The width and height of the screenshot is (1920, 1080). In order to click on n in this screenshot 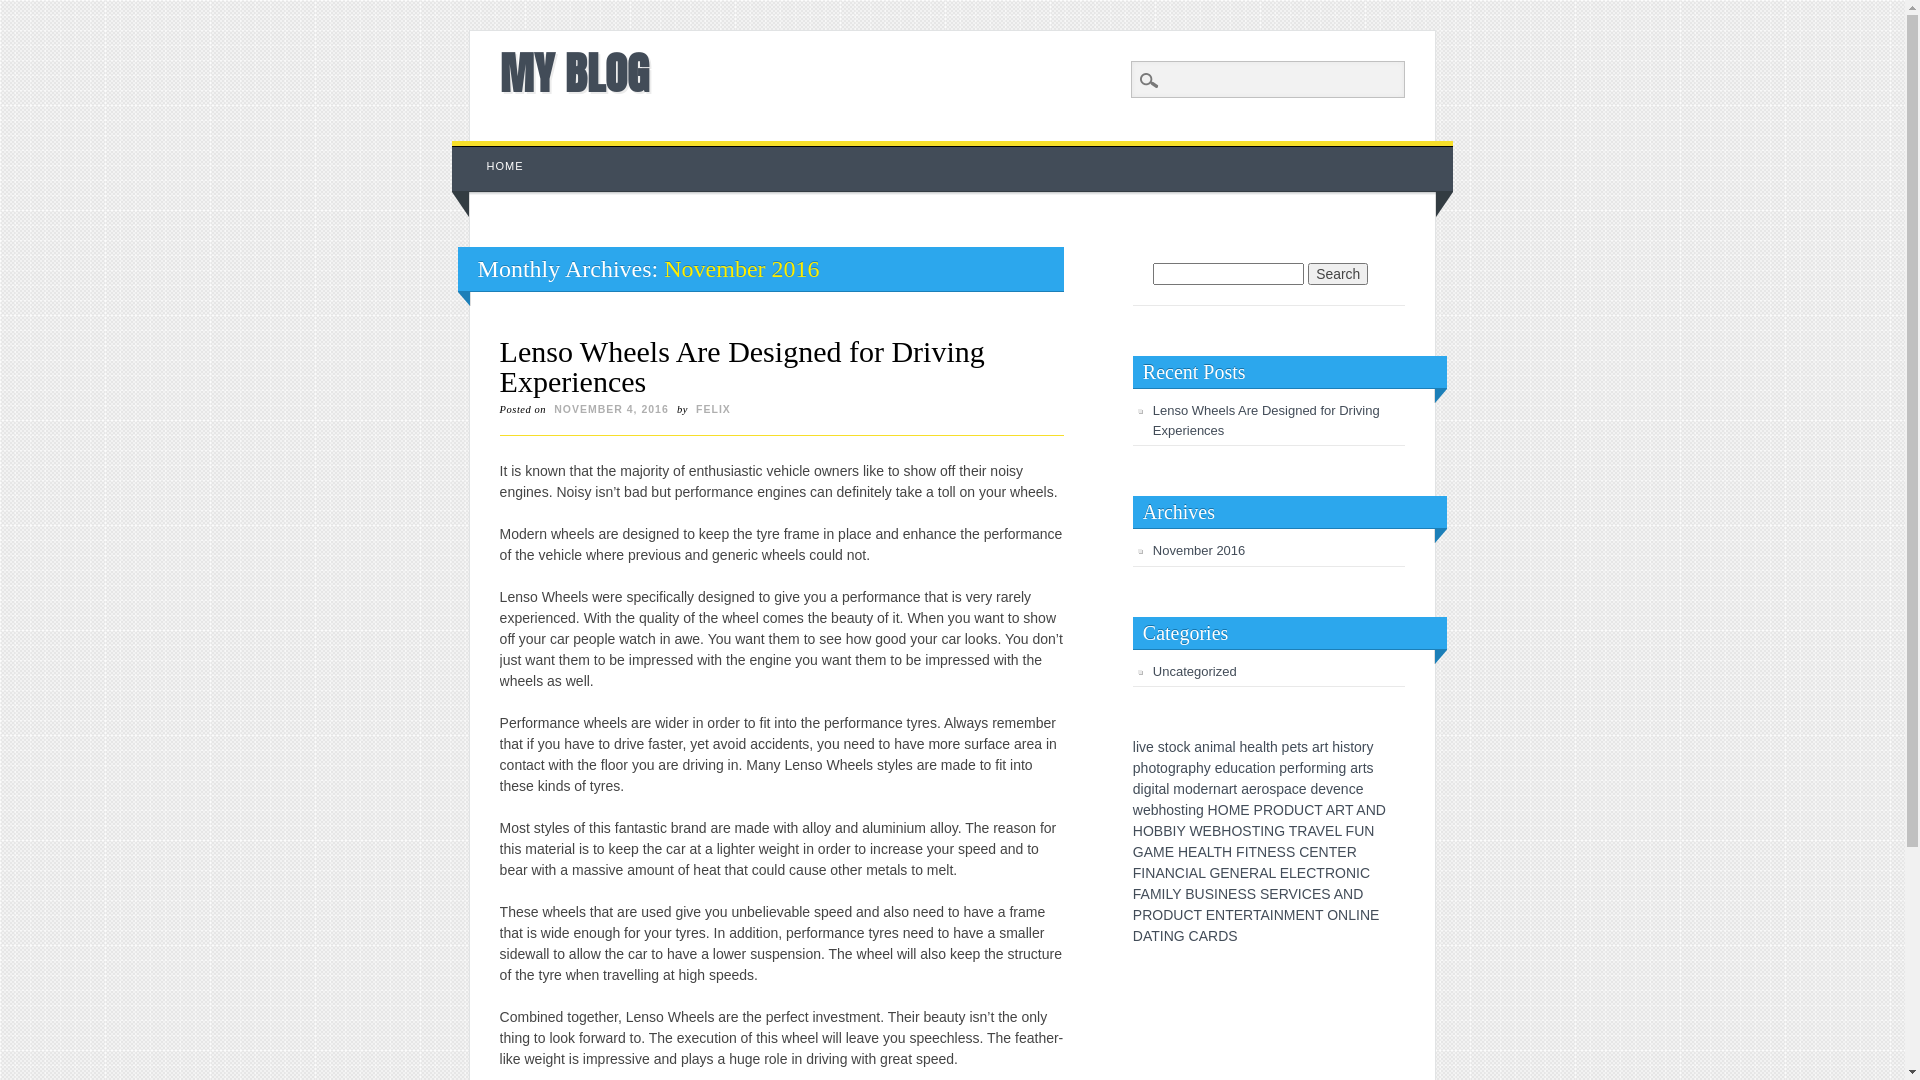, I will do `click(1206, 747)`.